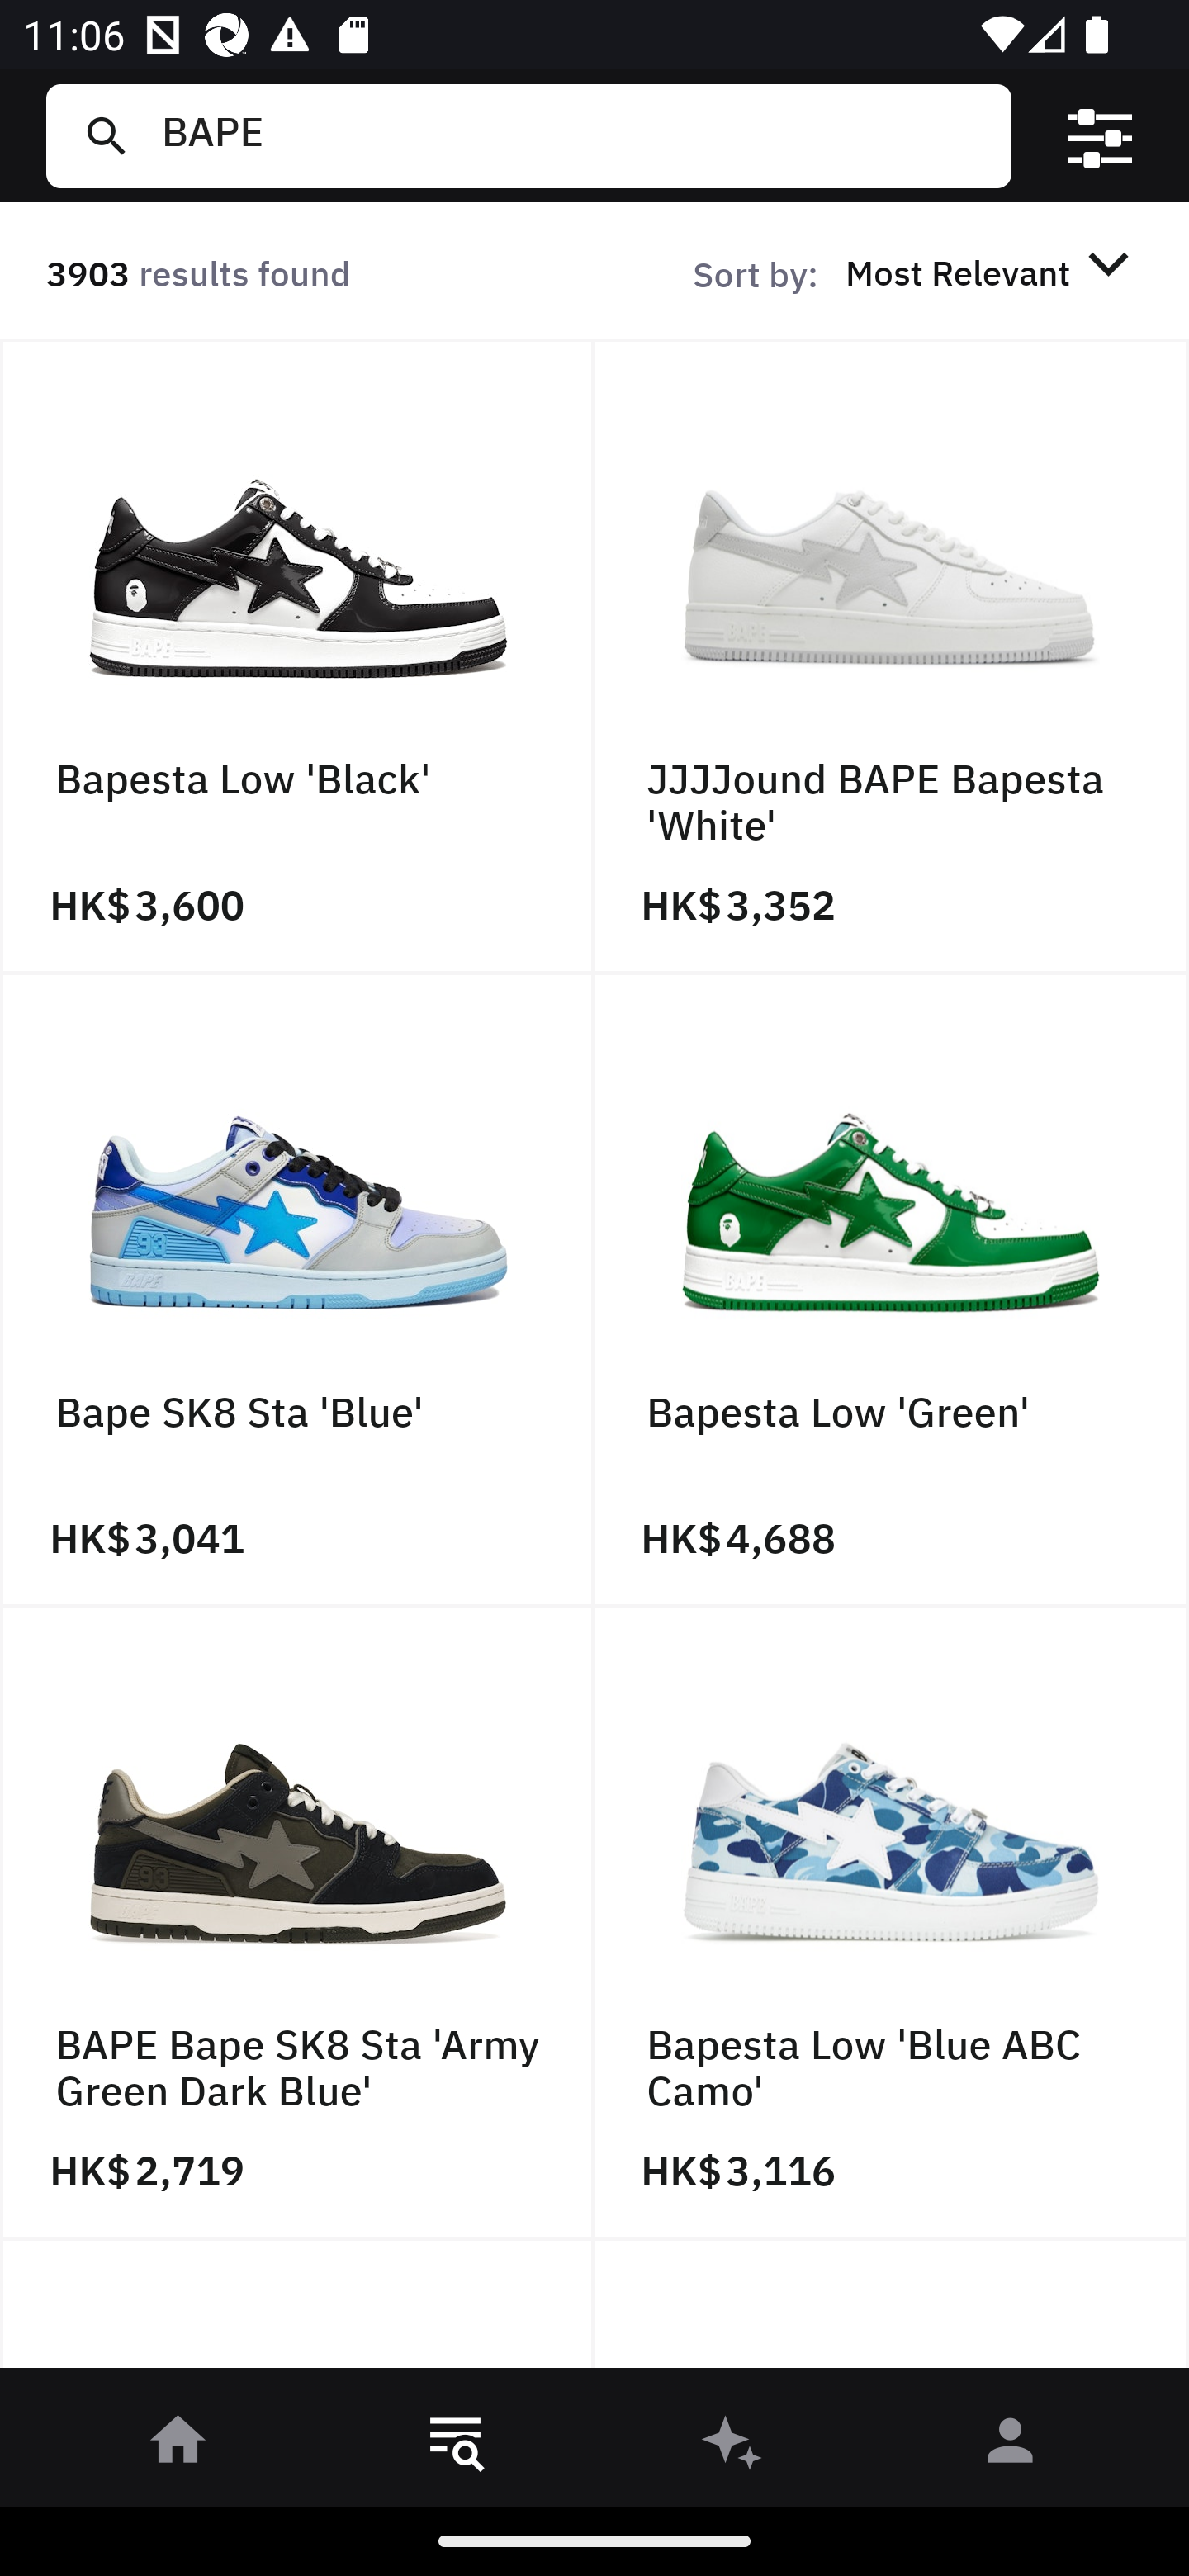  Describe the element at coordinates (992, 272) in the screenshot. I see `Most Relevant ` at that location.